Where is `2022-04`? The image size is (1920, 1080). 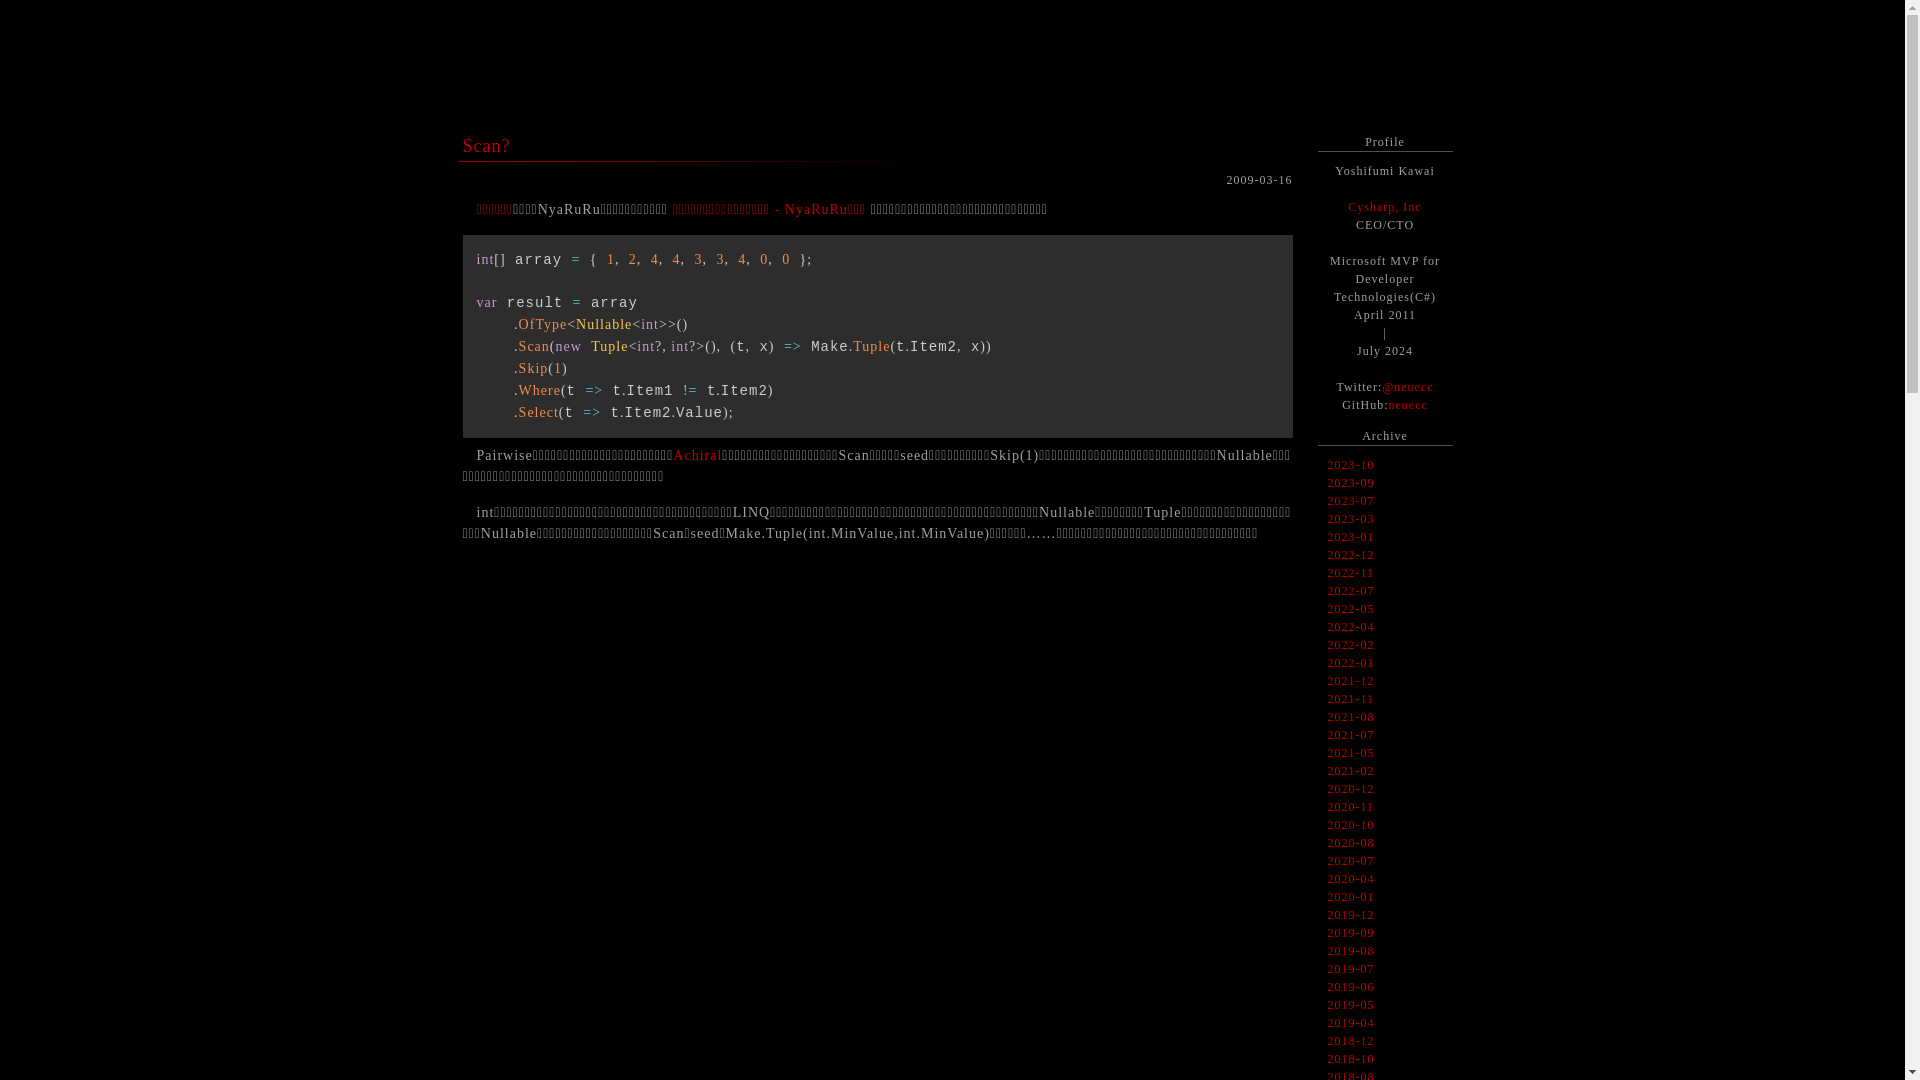
2022-04 is located at coordinates (1352, 627).